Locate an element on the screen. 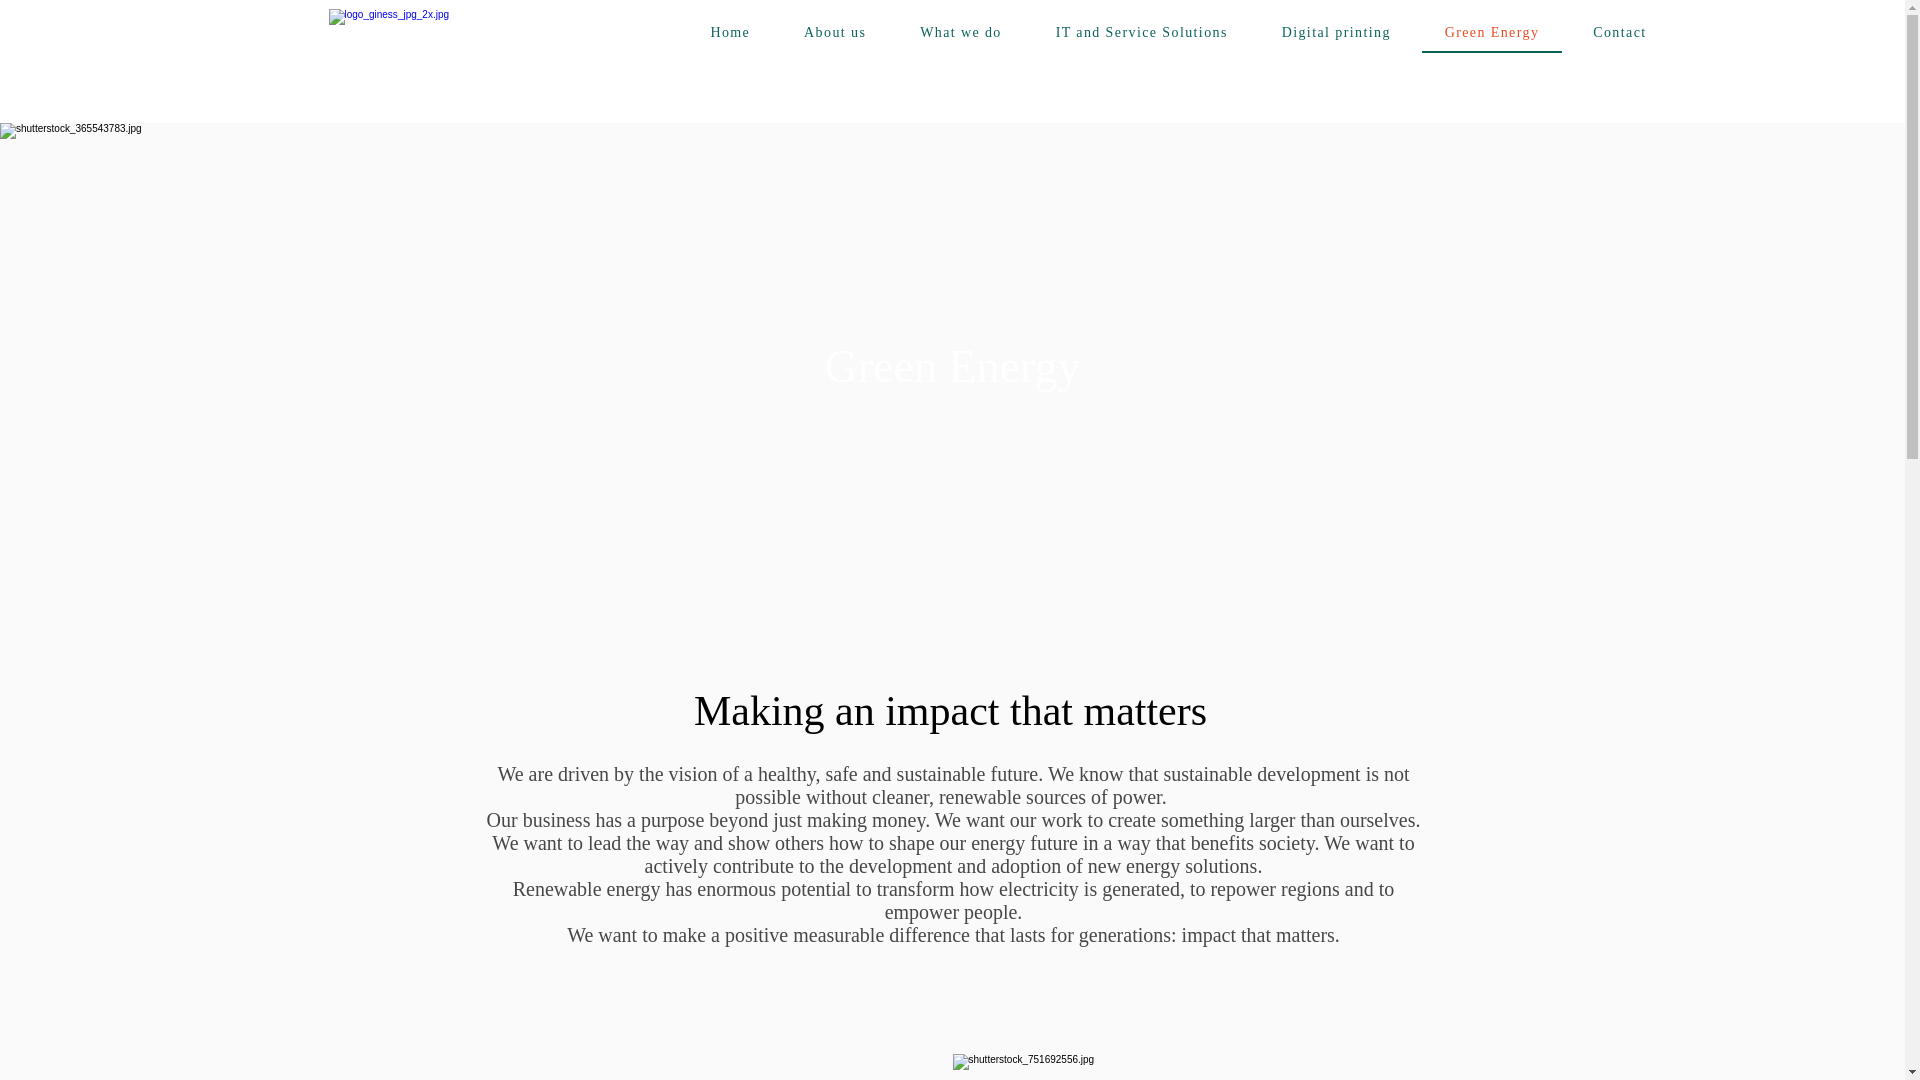 Image resolution: width=1920 pixels, height=1080 pixels. IT and Service Solutions is located at coordinates (1142, 34).